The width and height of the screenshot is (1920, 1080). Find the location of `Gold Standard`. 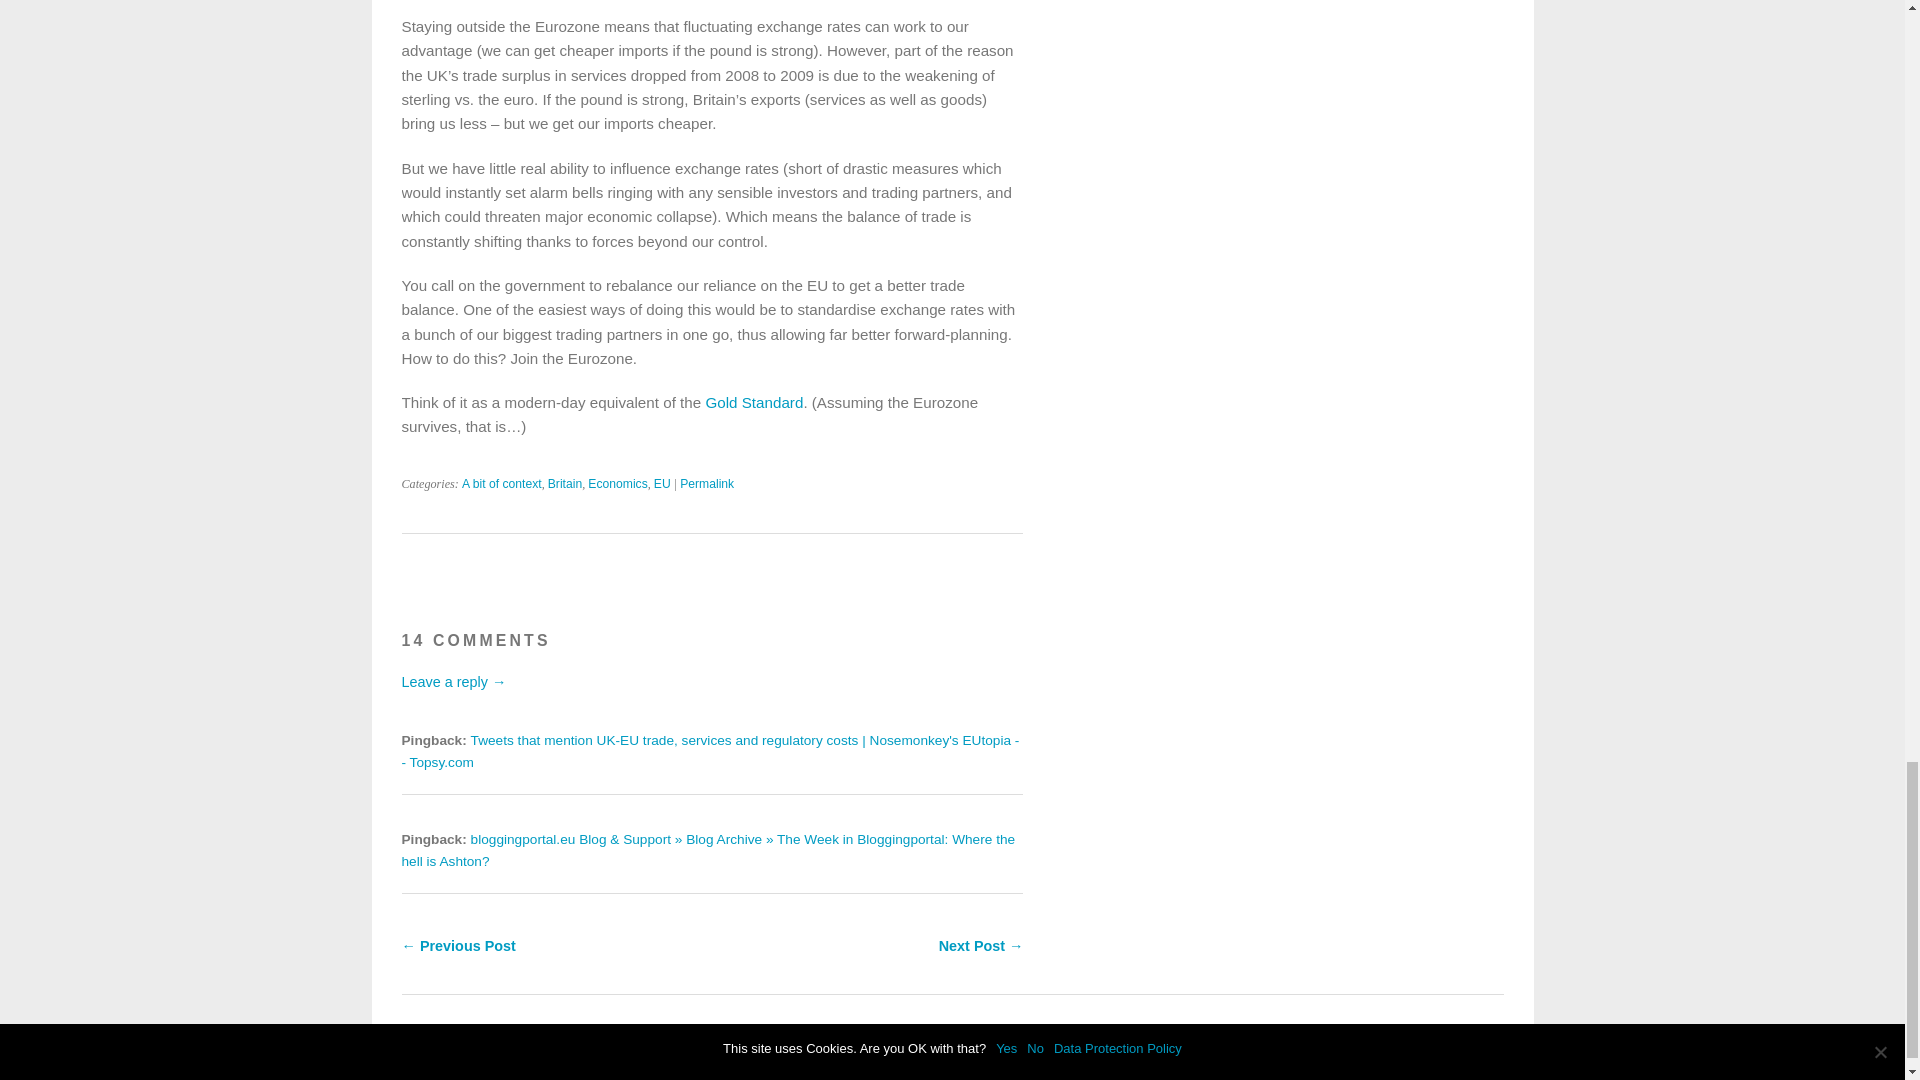

Gold Standard is located at coordinates (753, 402).